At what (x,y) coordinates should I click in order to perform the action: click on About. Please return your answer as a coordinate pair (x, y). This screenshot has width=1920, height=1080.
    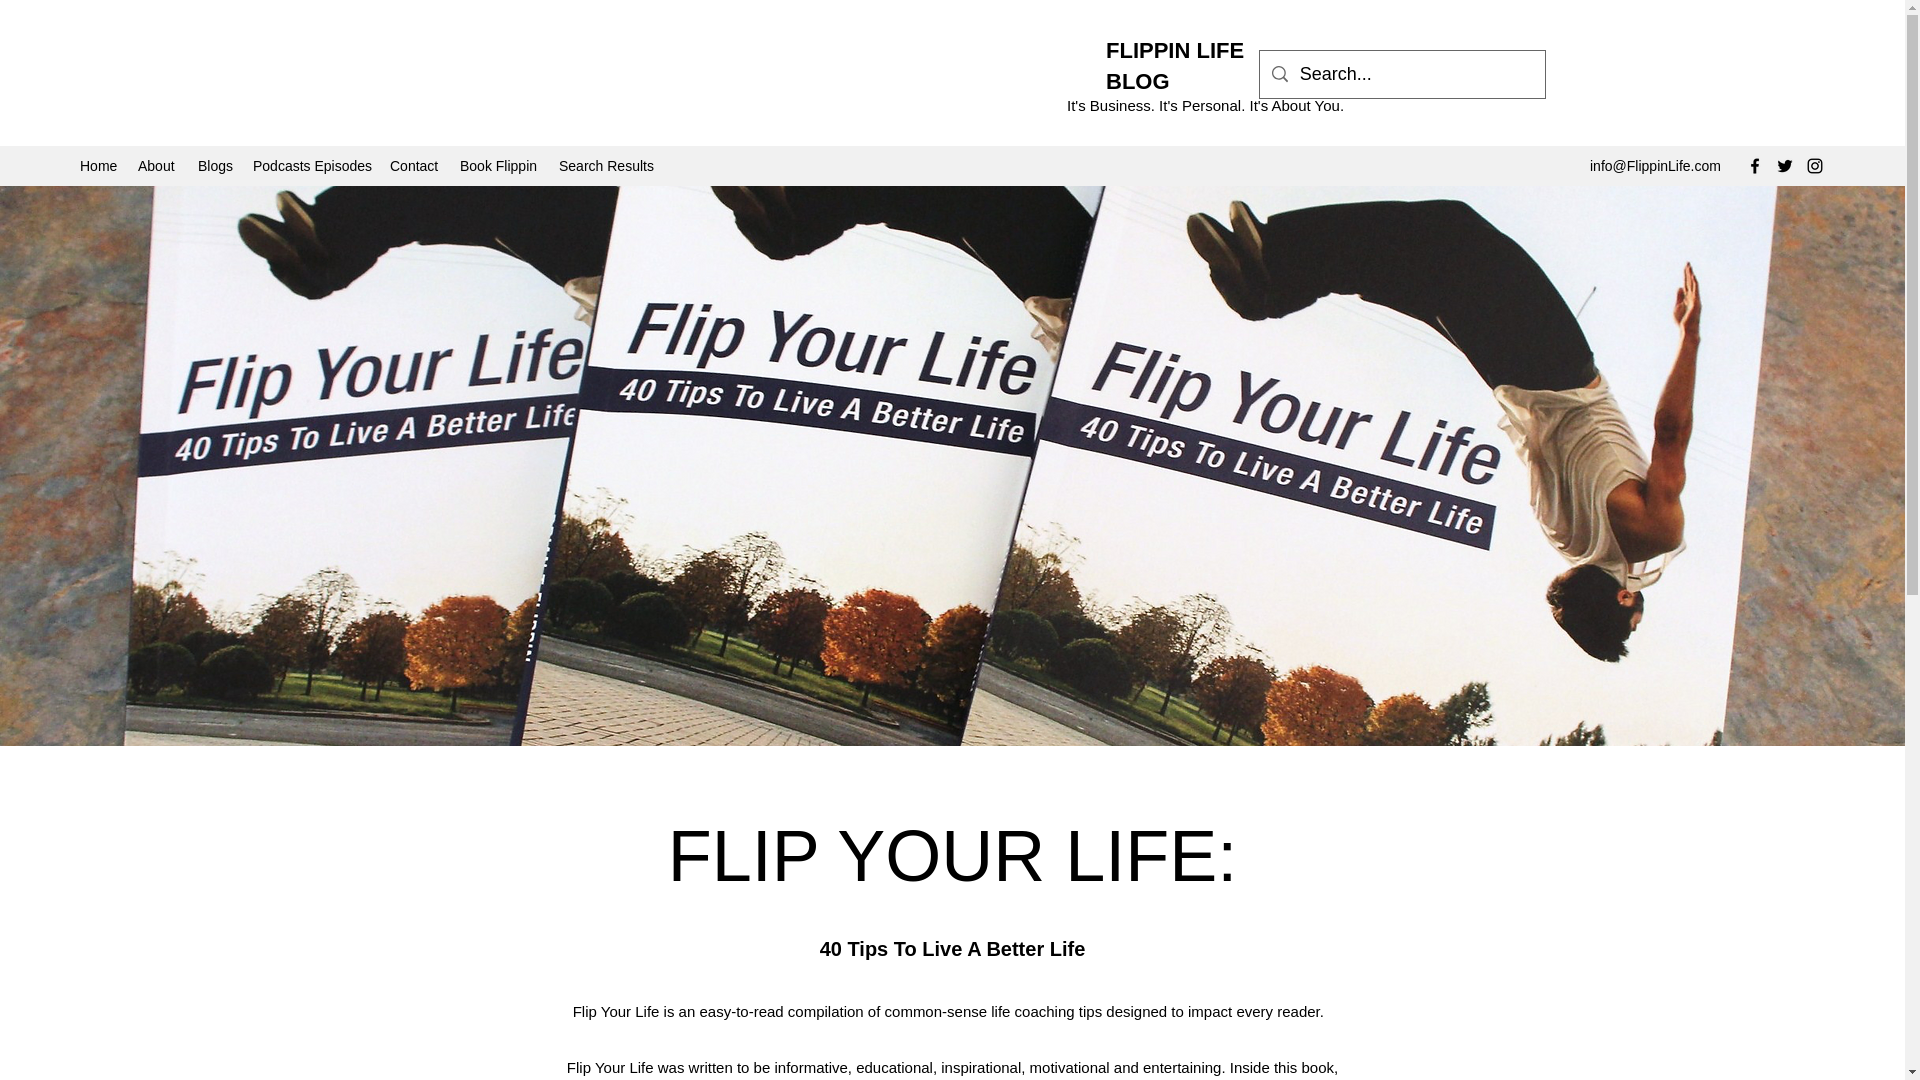
    Looking at the image, I should click on (158, 166).